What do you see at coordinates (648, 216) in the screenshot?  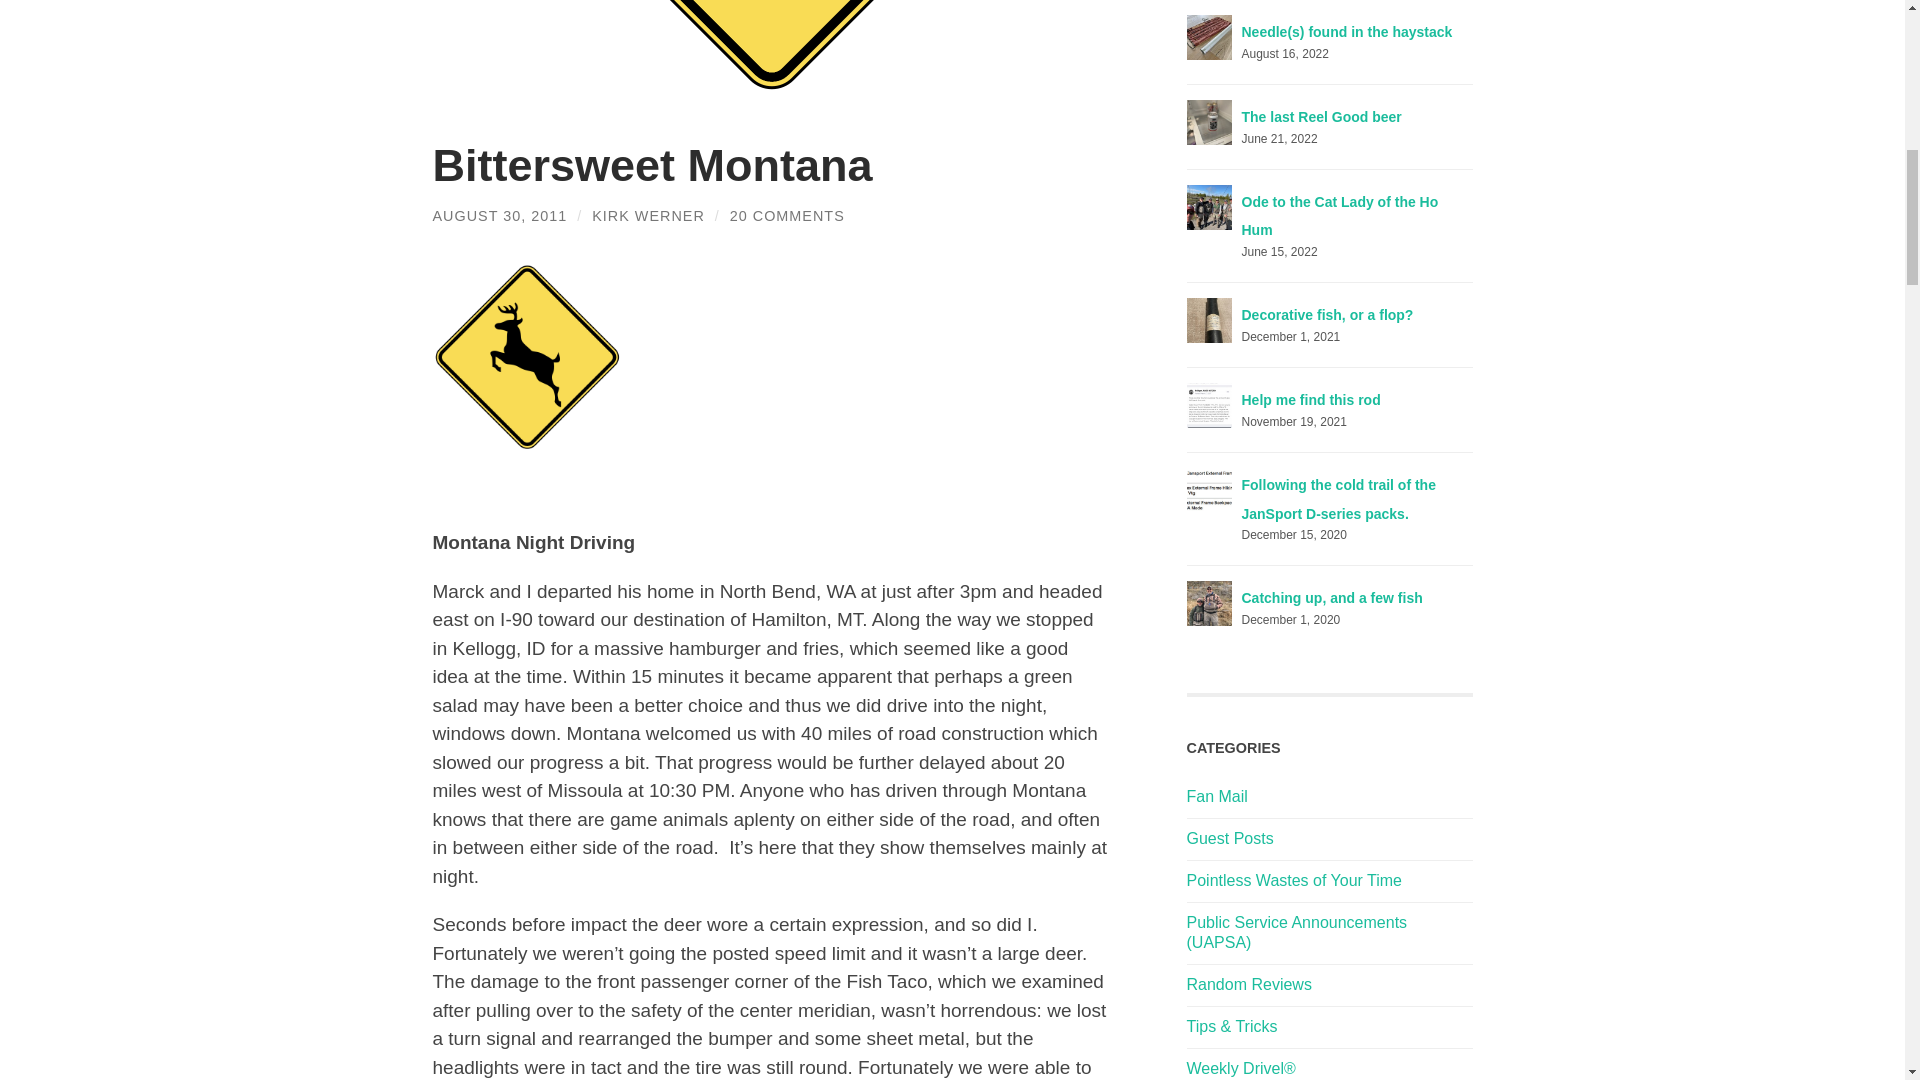 I see `KIRK WERNER` at bounding box center [648, 216].